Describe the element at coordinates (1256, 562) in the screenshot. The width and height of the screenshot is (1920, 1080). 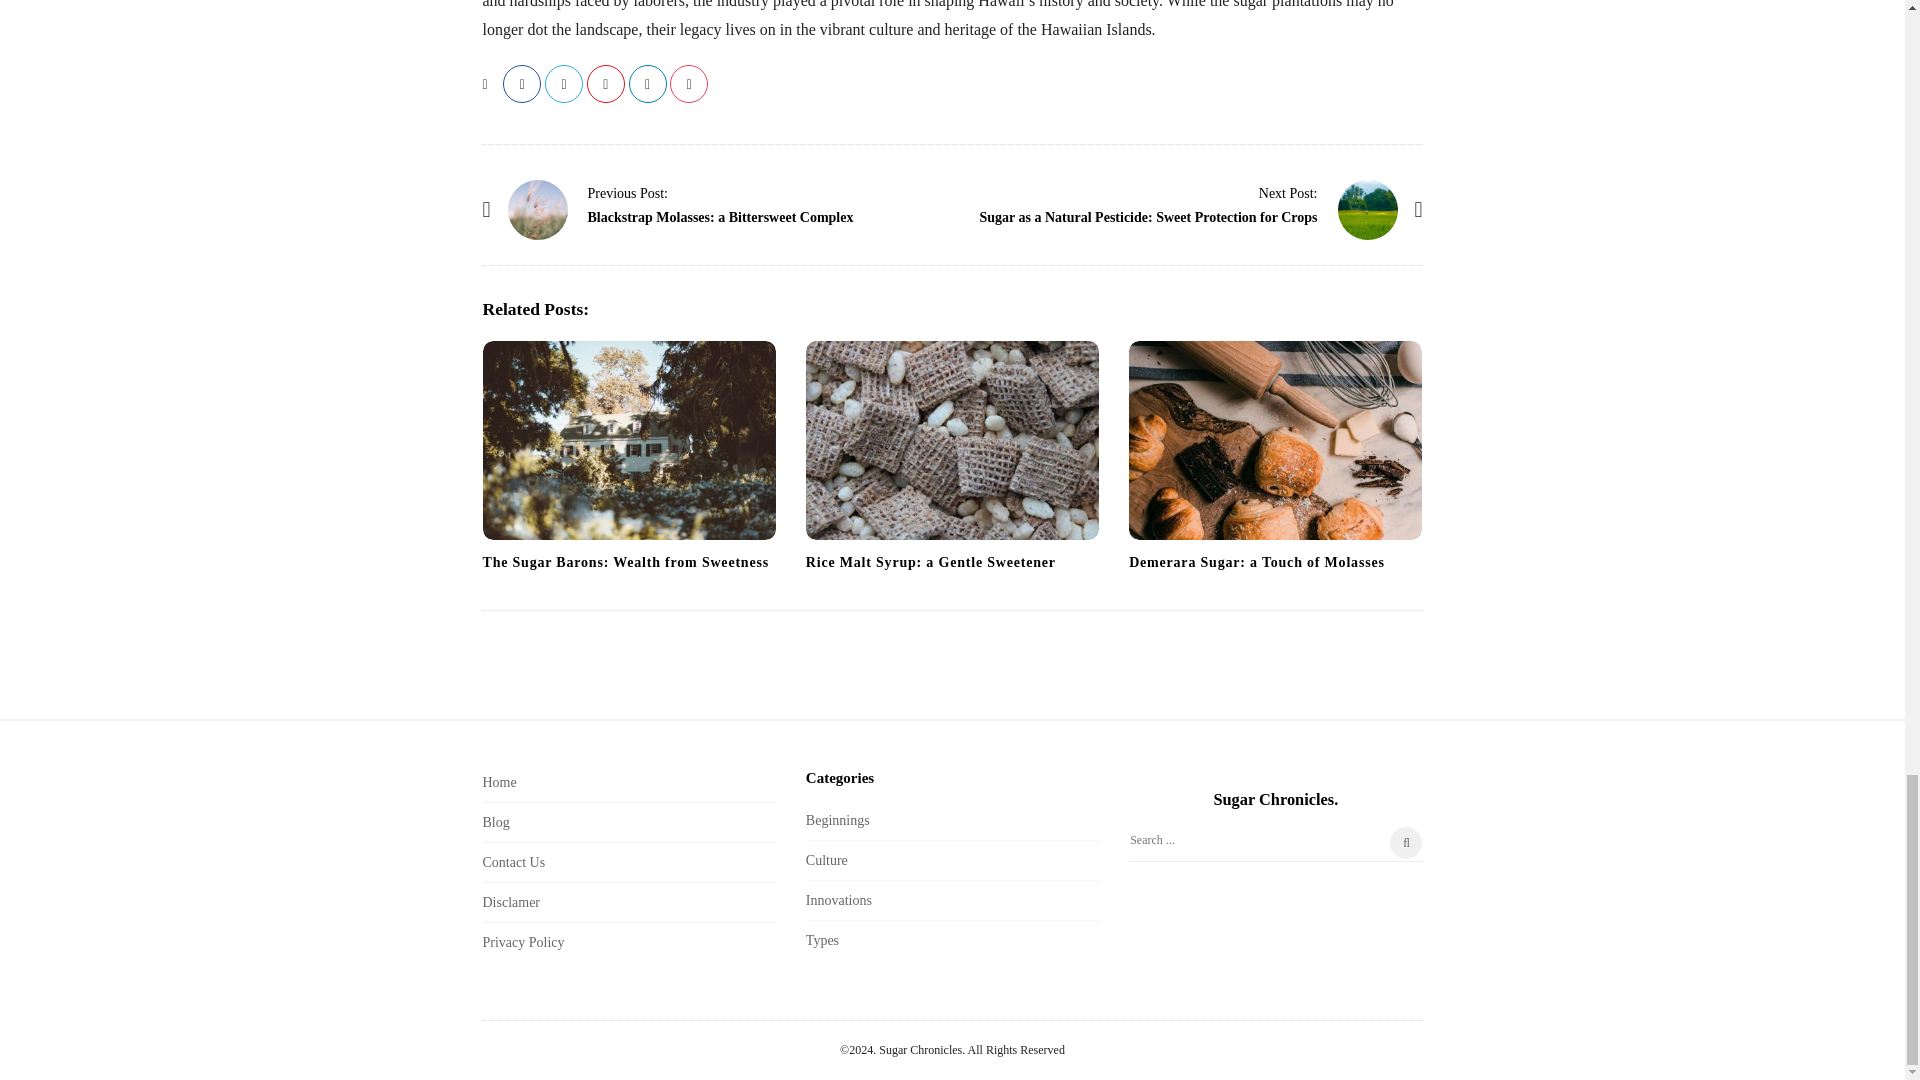
I see `Demerara Sugar: a Touch of Molasses` at that location.